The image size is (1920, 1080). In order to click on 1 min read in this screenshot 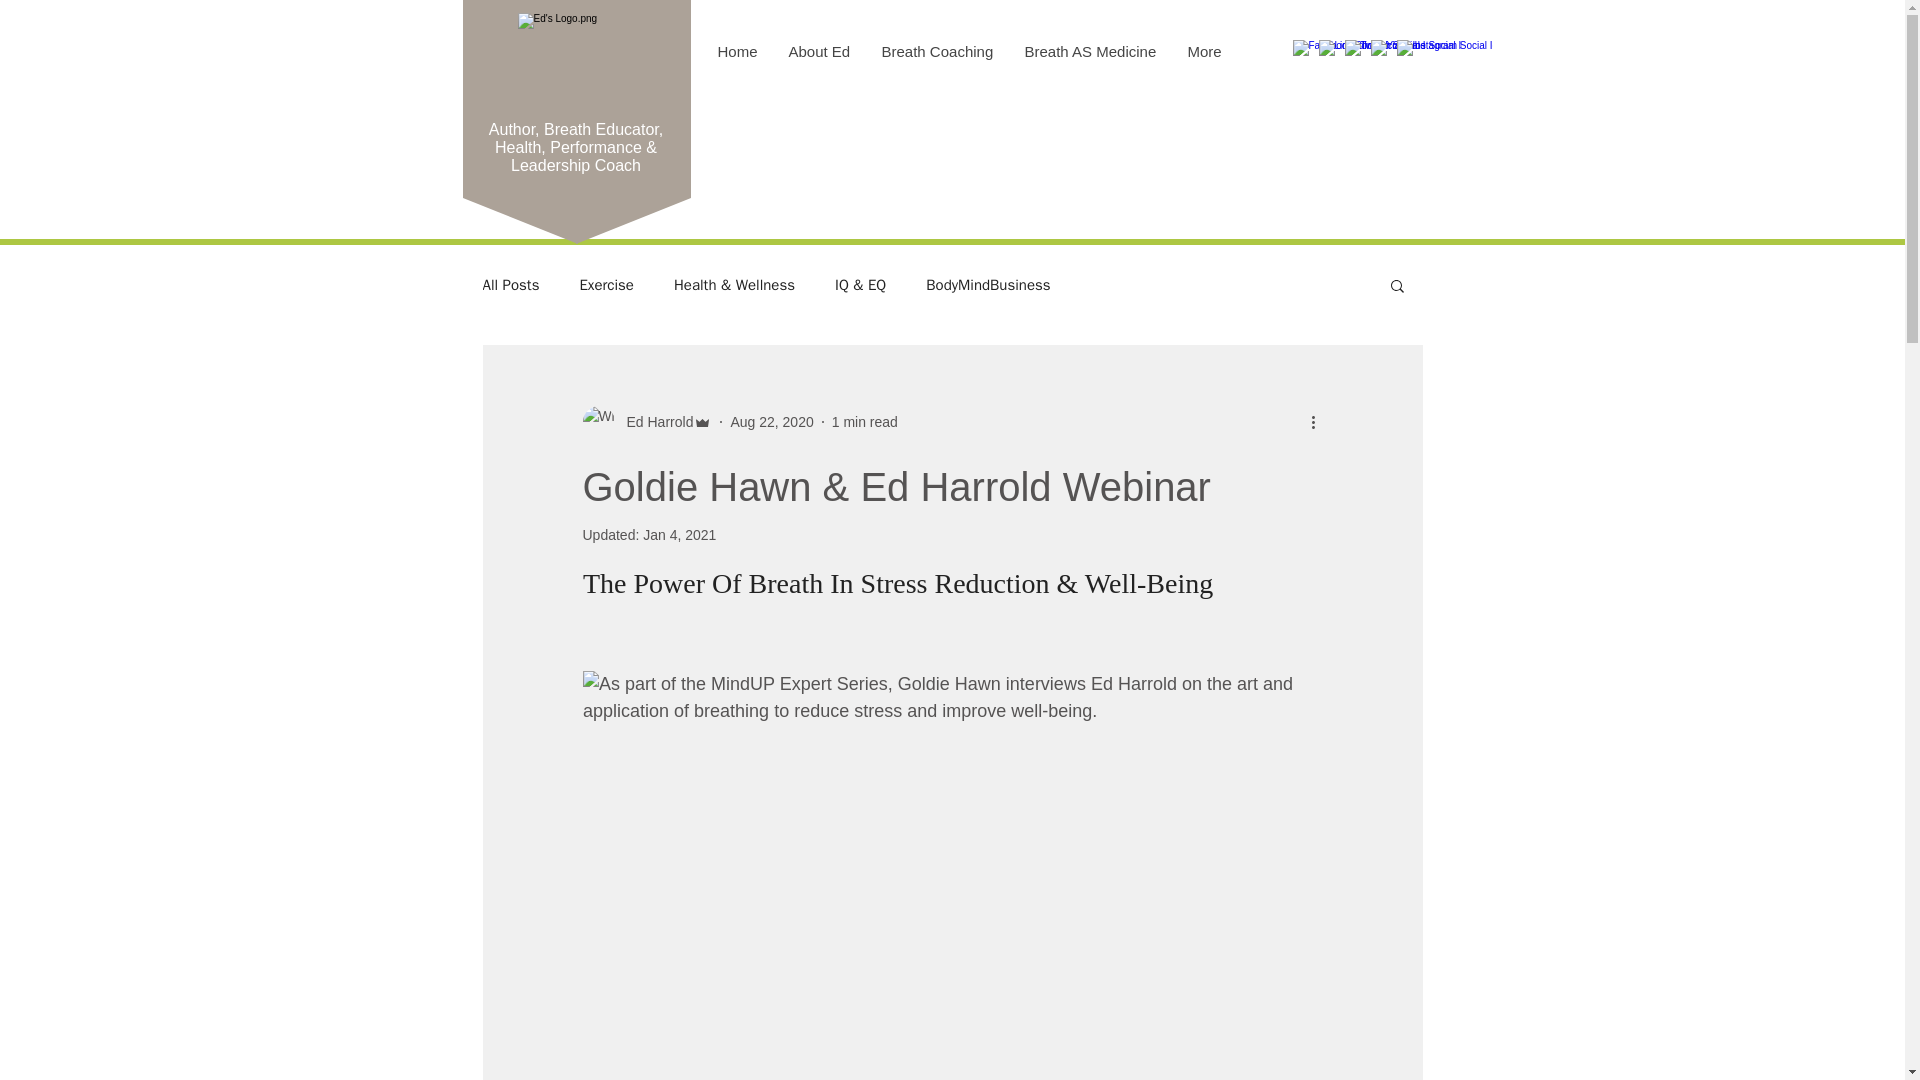, I will do `click(864, 421)`.